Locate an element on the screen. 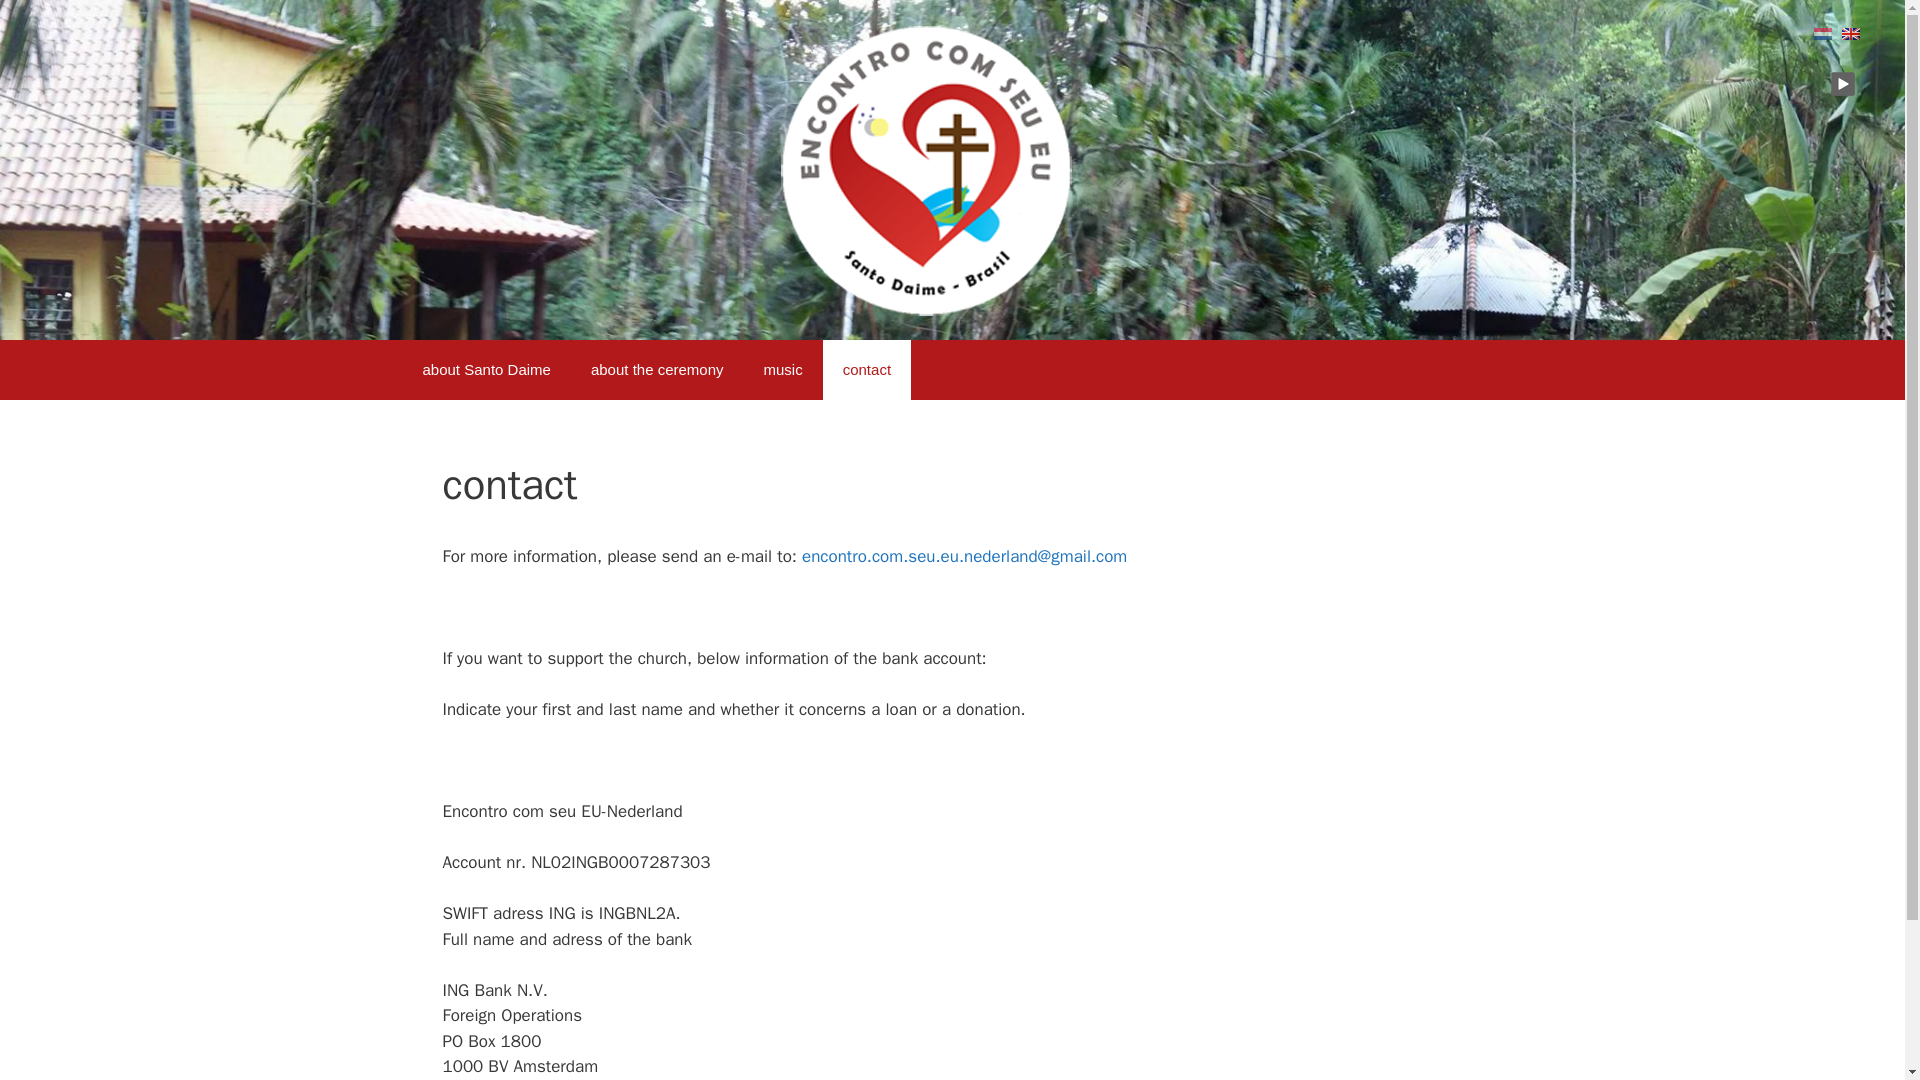 This screenshot has width=1920, height=1080. music is located at coordinates (784, 370).